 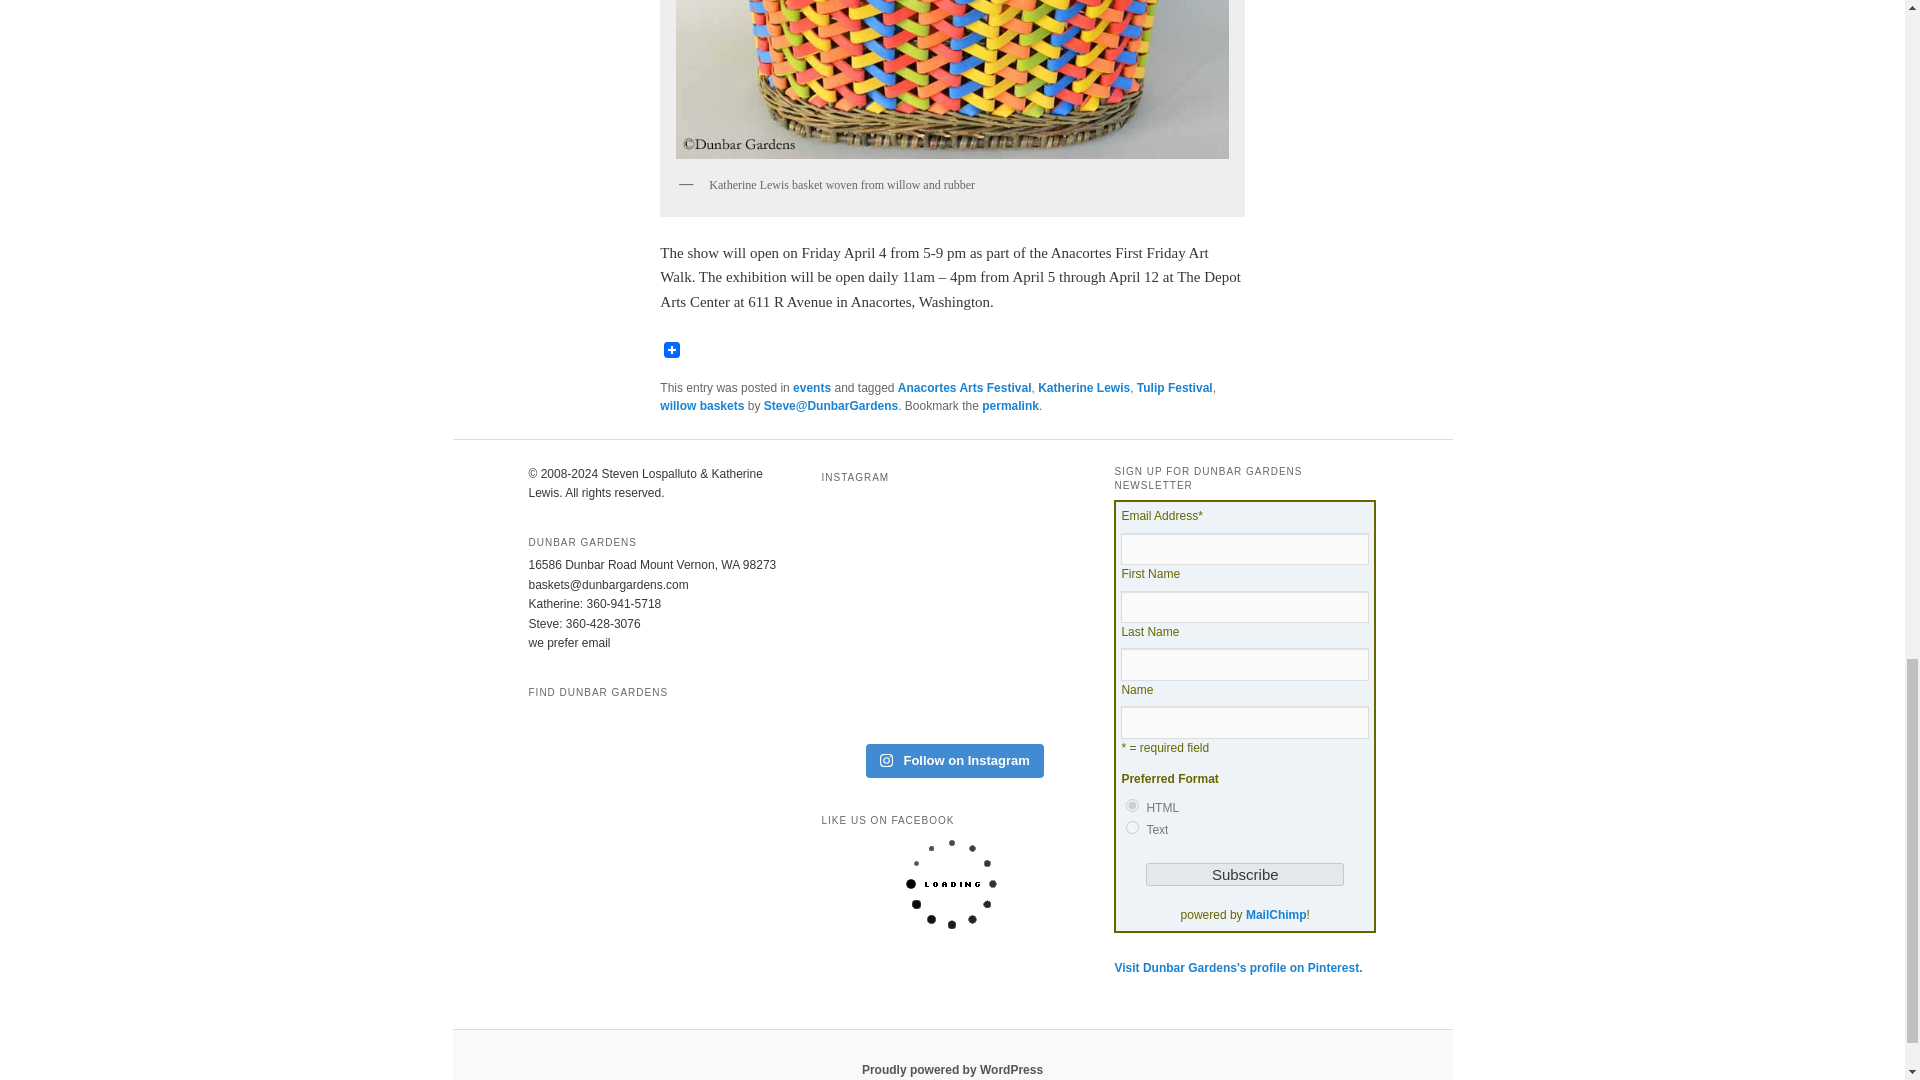 I want to click on Anacortes Arts Festival, so click(x=965, y=388).